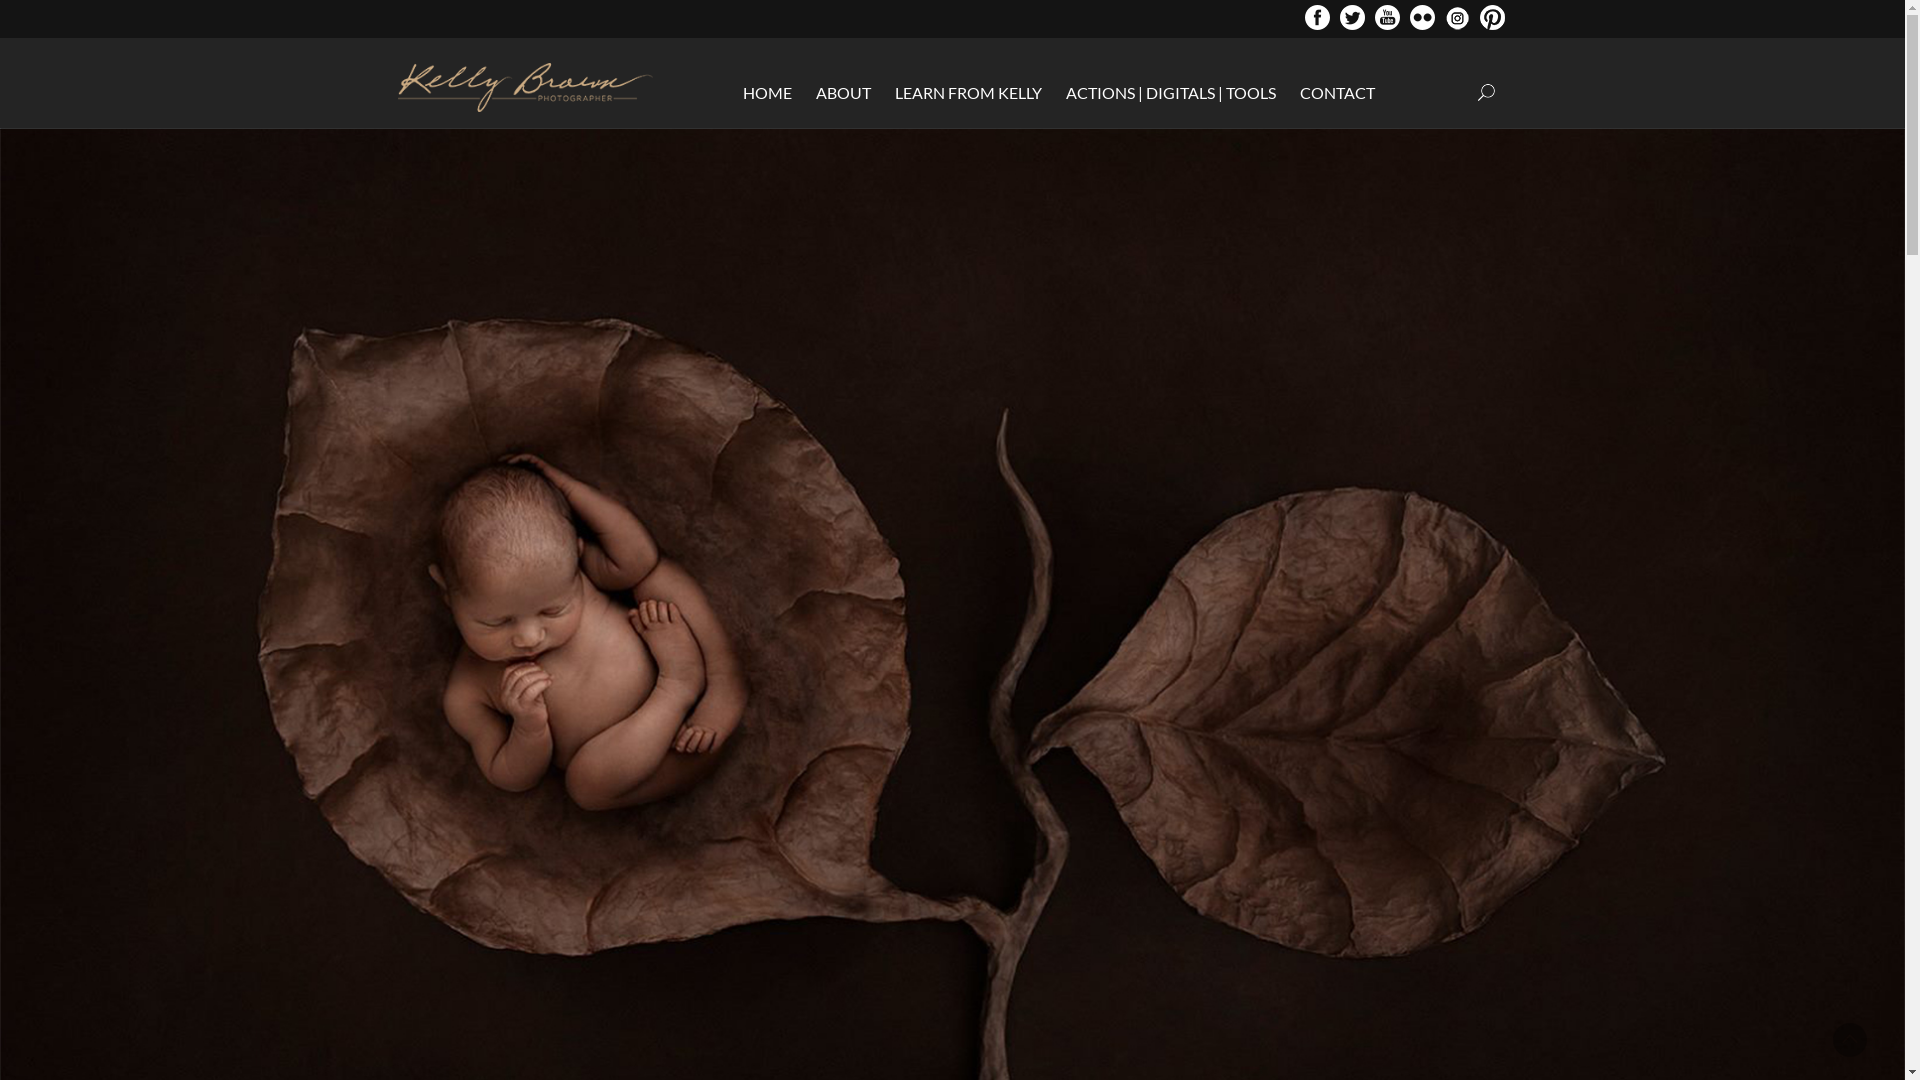 The image size is (1920, 1080). Describe the element at coordinates (1352, 24) in the screenshot. I see `Twitter` at that location.